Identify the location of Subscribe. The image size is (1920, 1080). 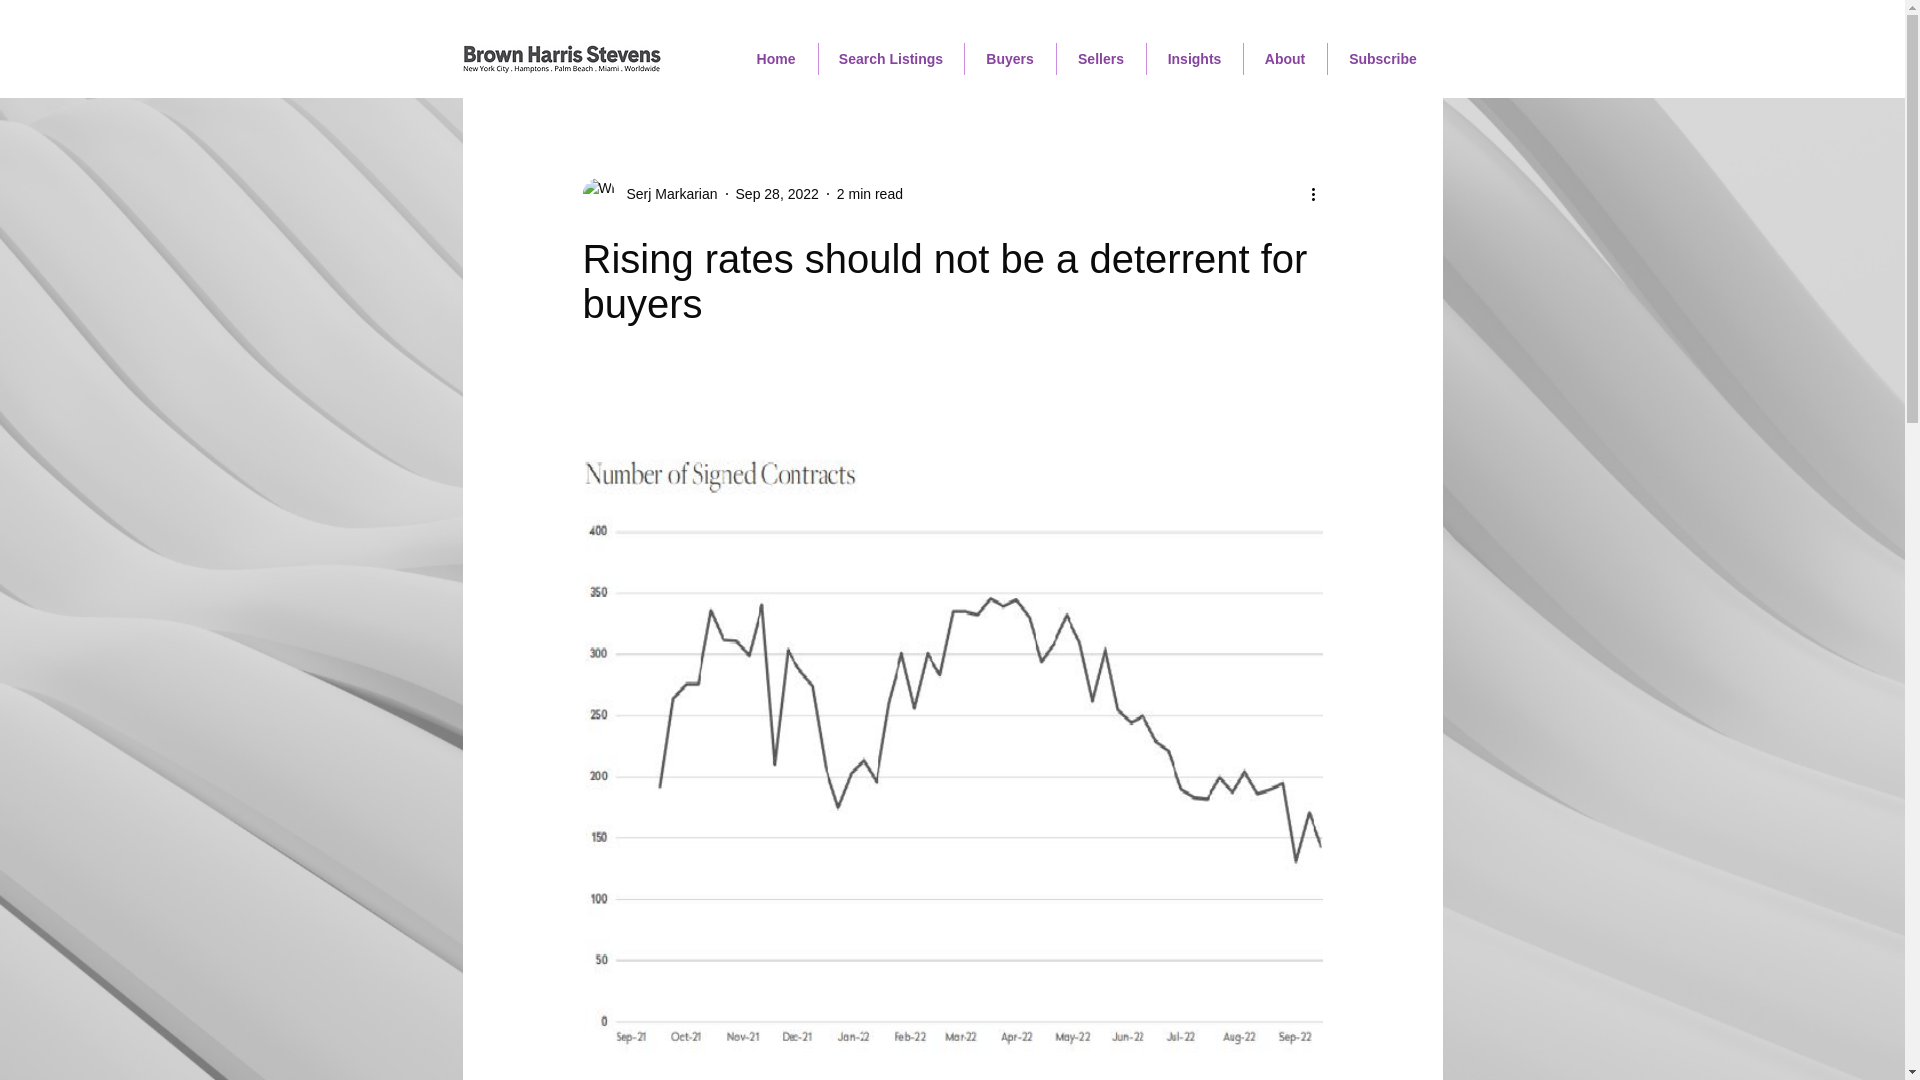
(1383, 58).